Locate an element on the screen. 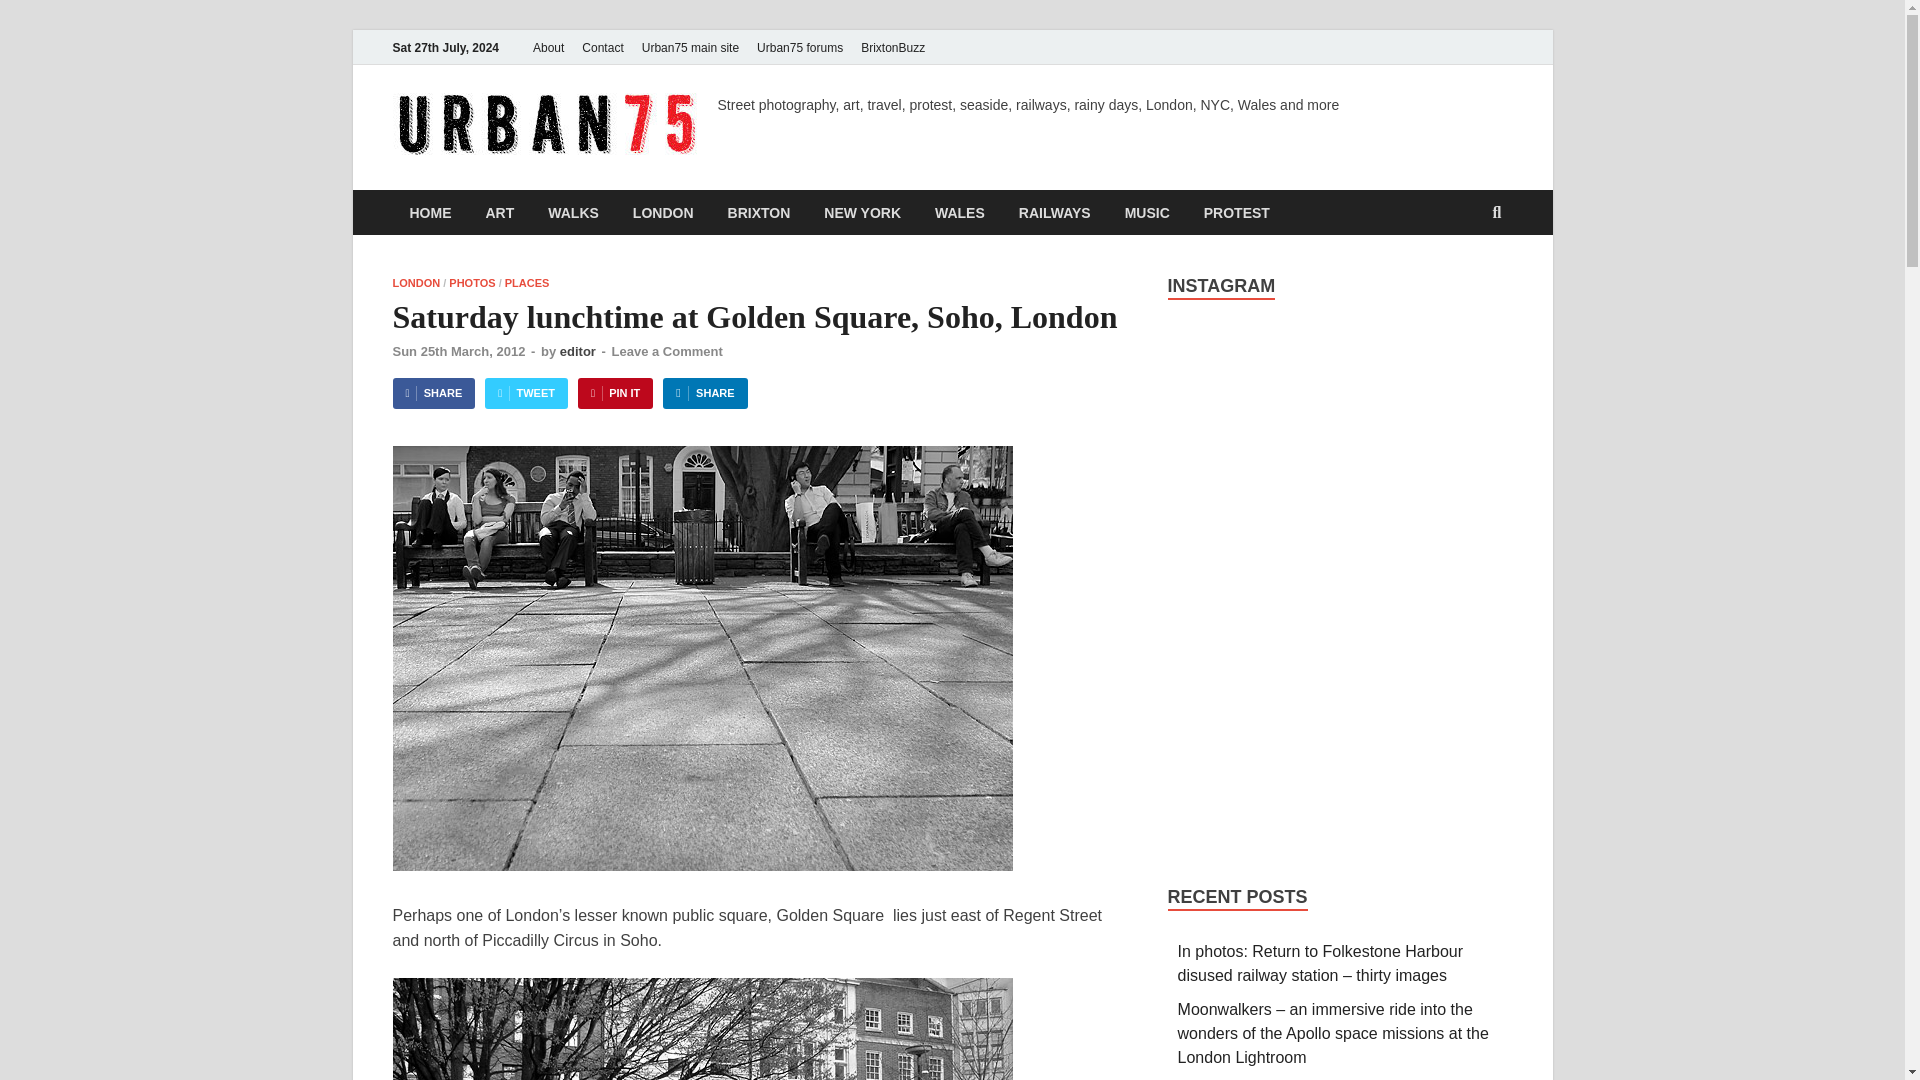 This screenshot has width=1920, height=1080. PLACES is located at coordinates (526, 282).